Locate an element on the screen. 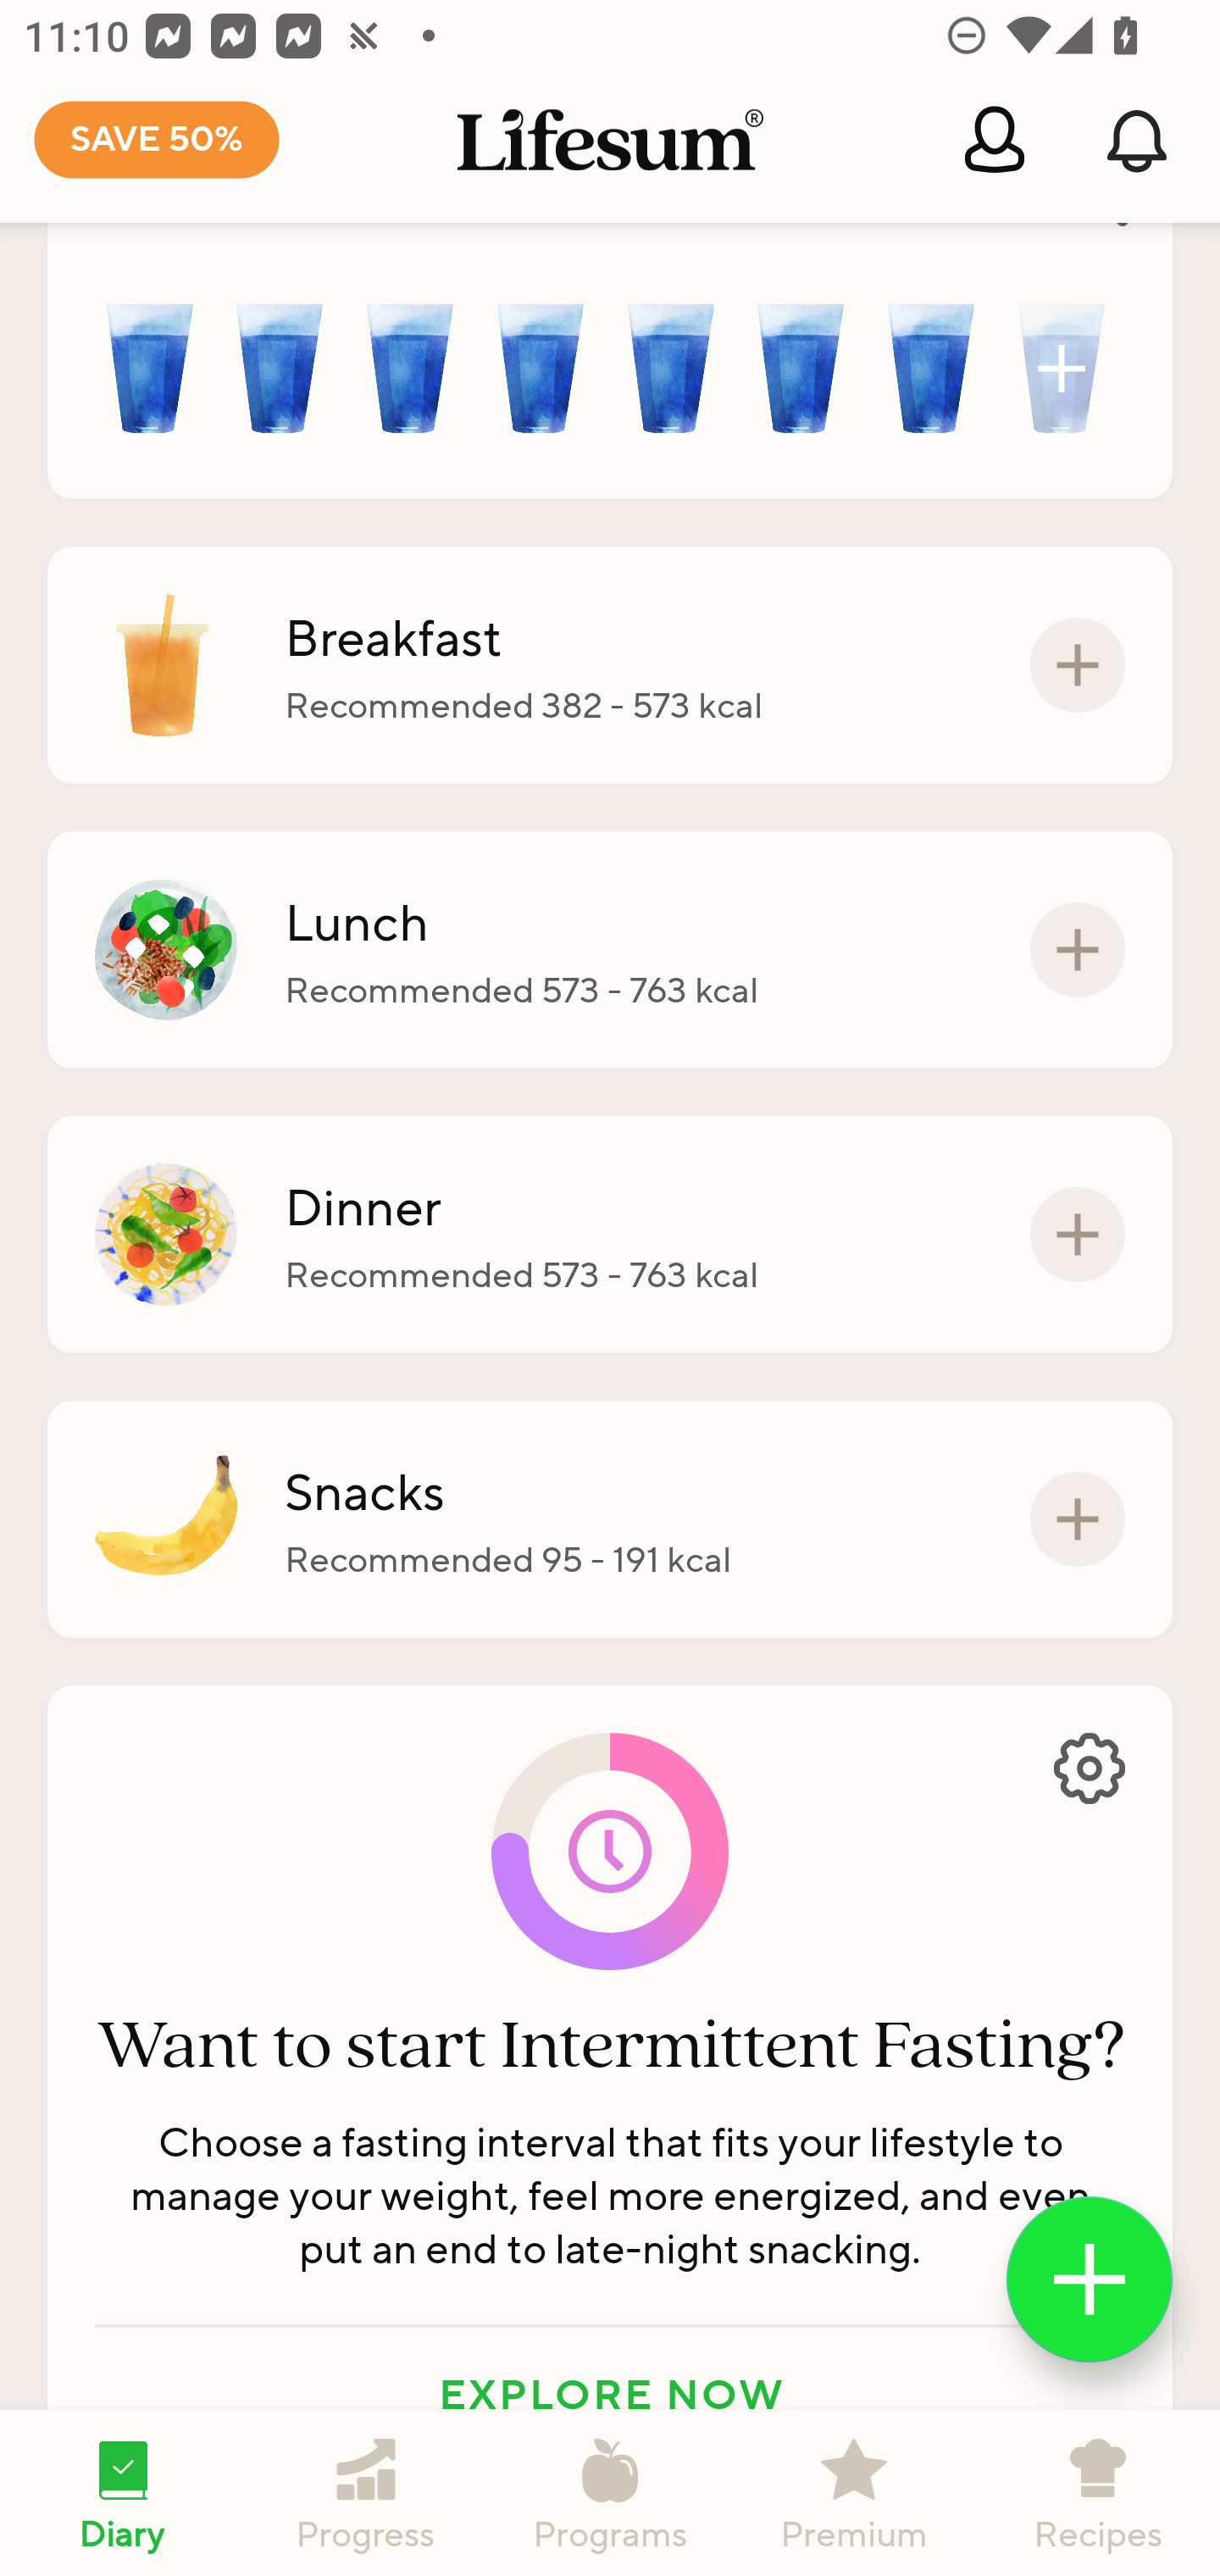 This screenshot has width=1220, height=2576. EXPLORE NOW is located at coordinates (610, 2395).